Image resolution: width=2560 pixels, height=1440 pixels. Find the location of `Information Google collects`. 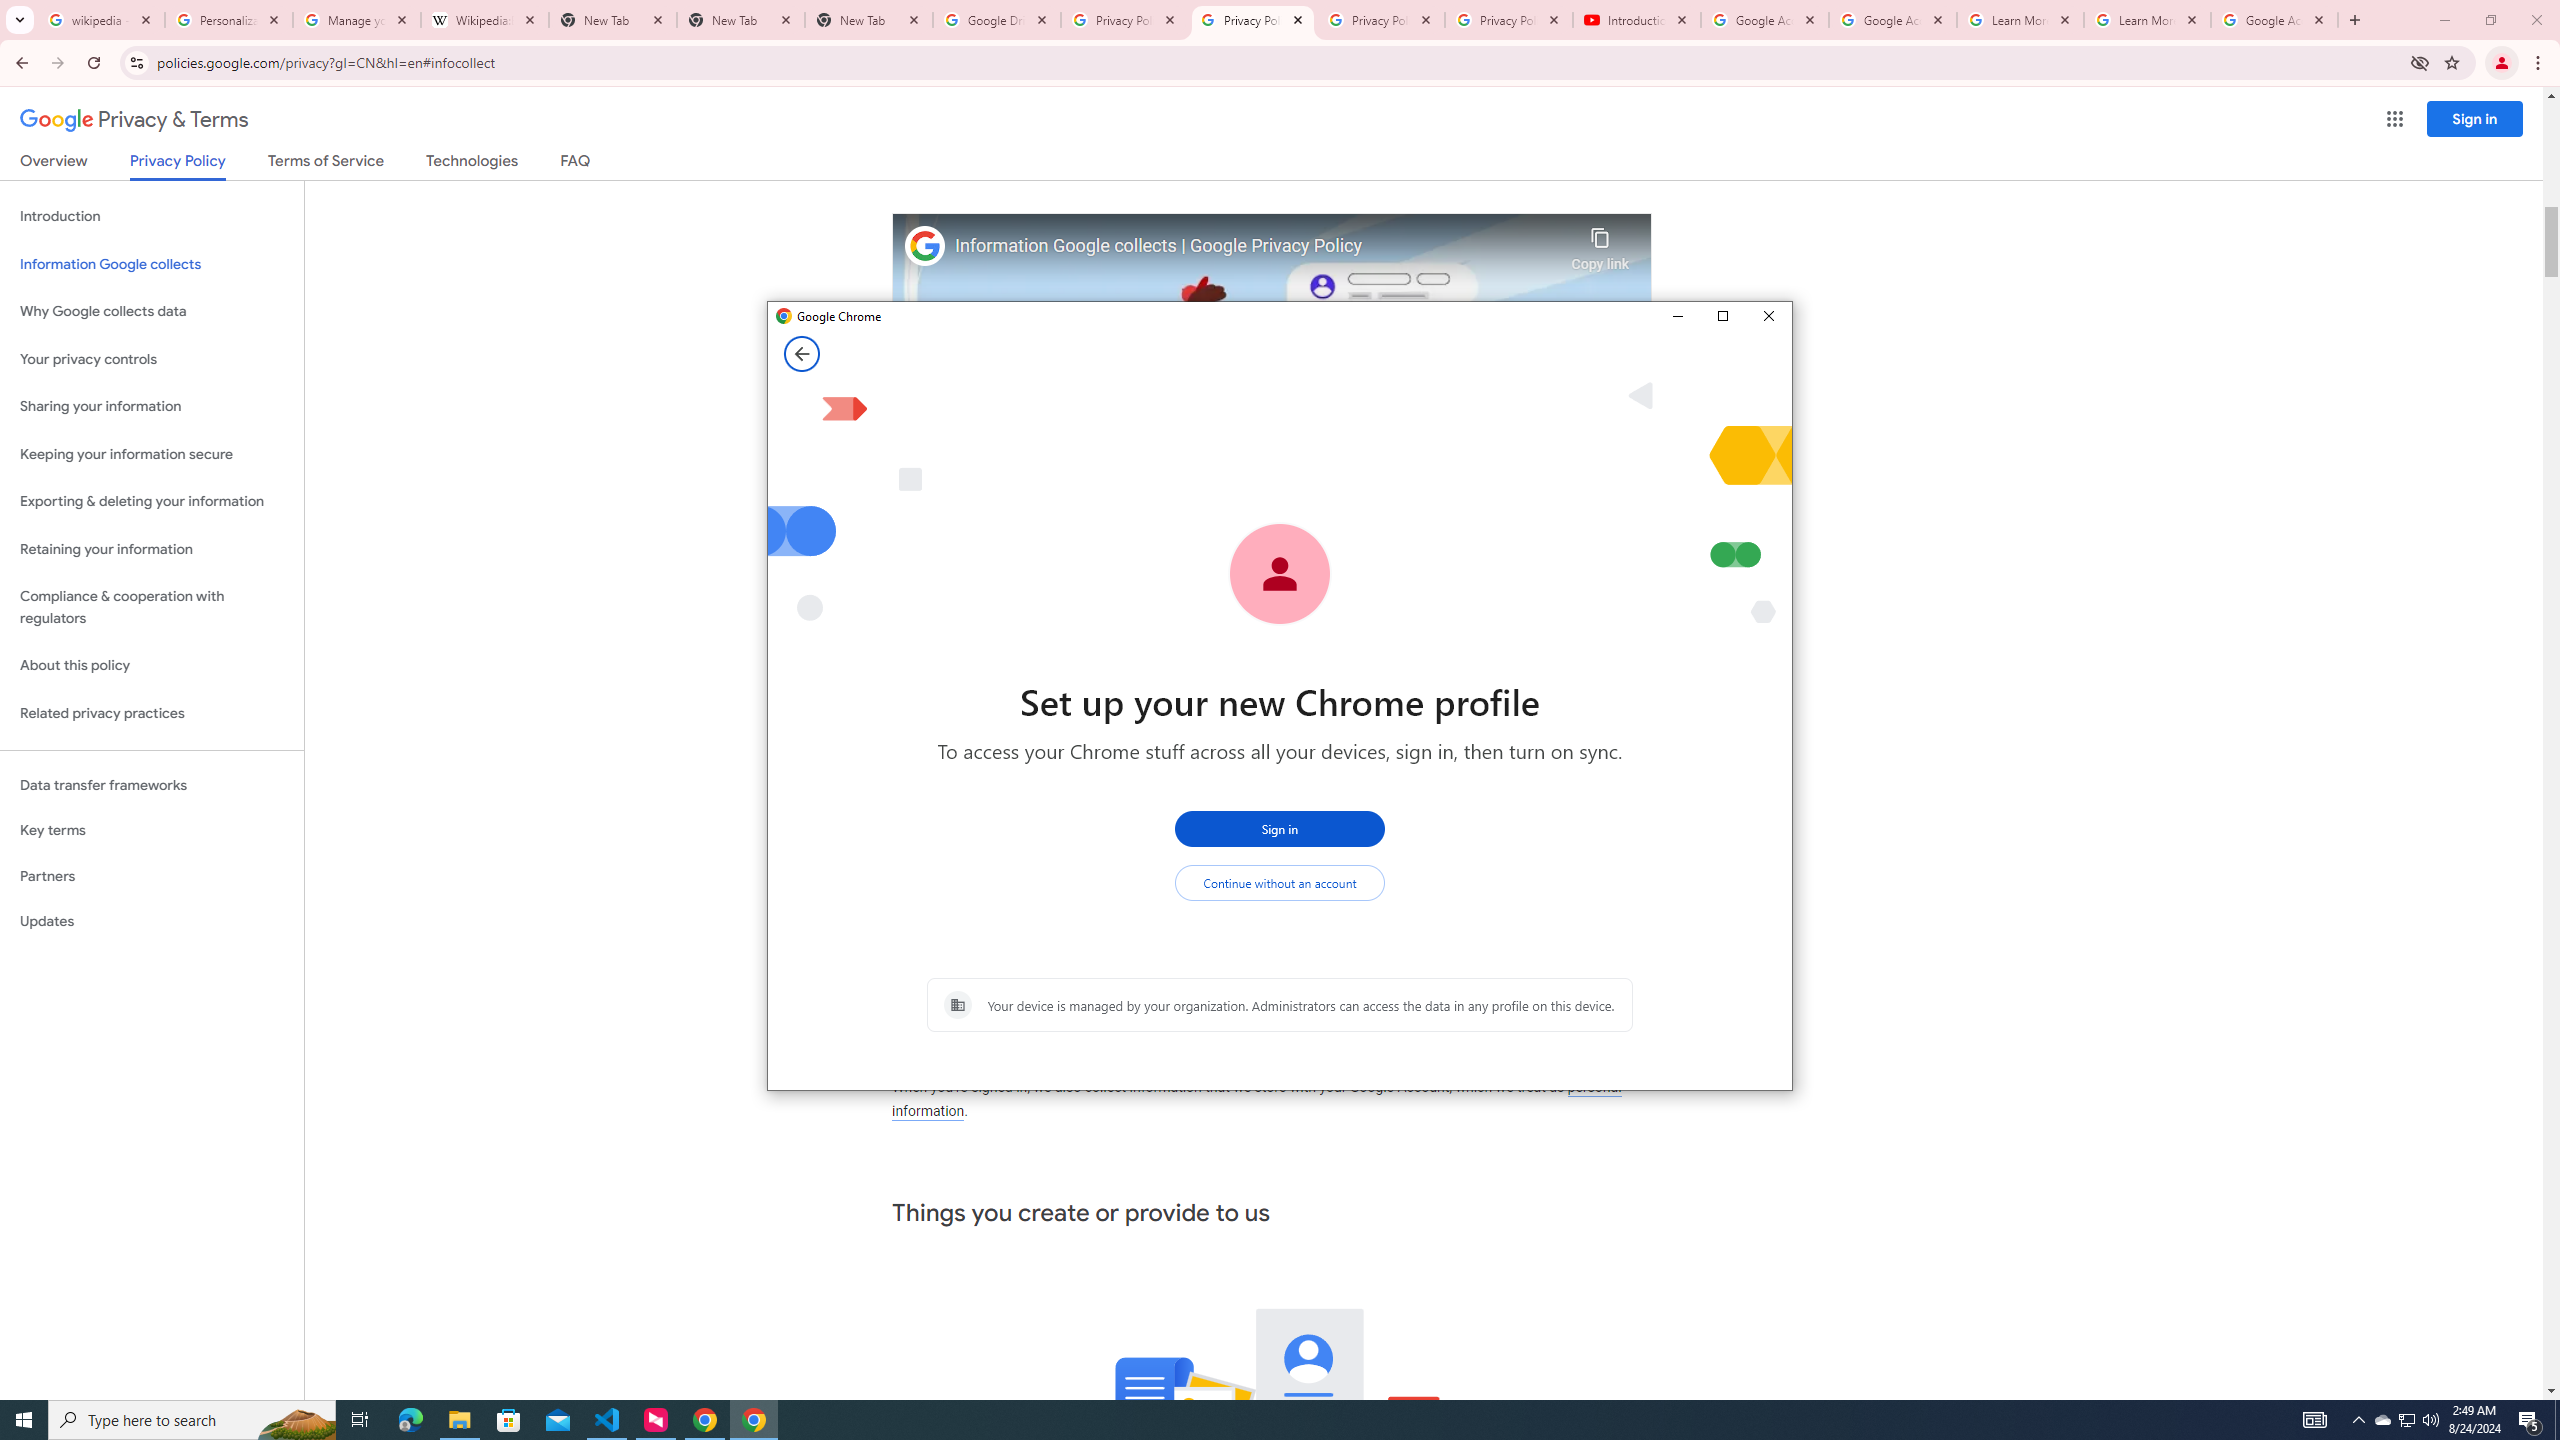

Information Google collects is located at coordinates (152, 264).